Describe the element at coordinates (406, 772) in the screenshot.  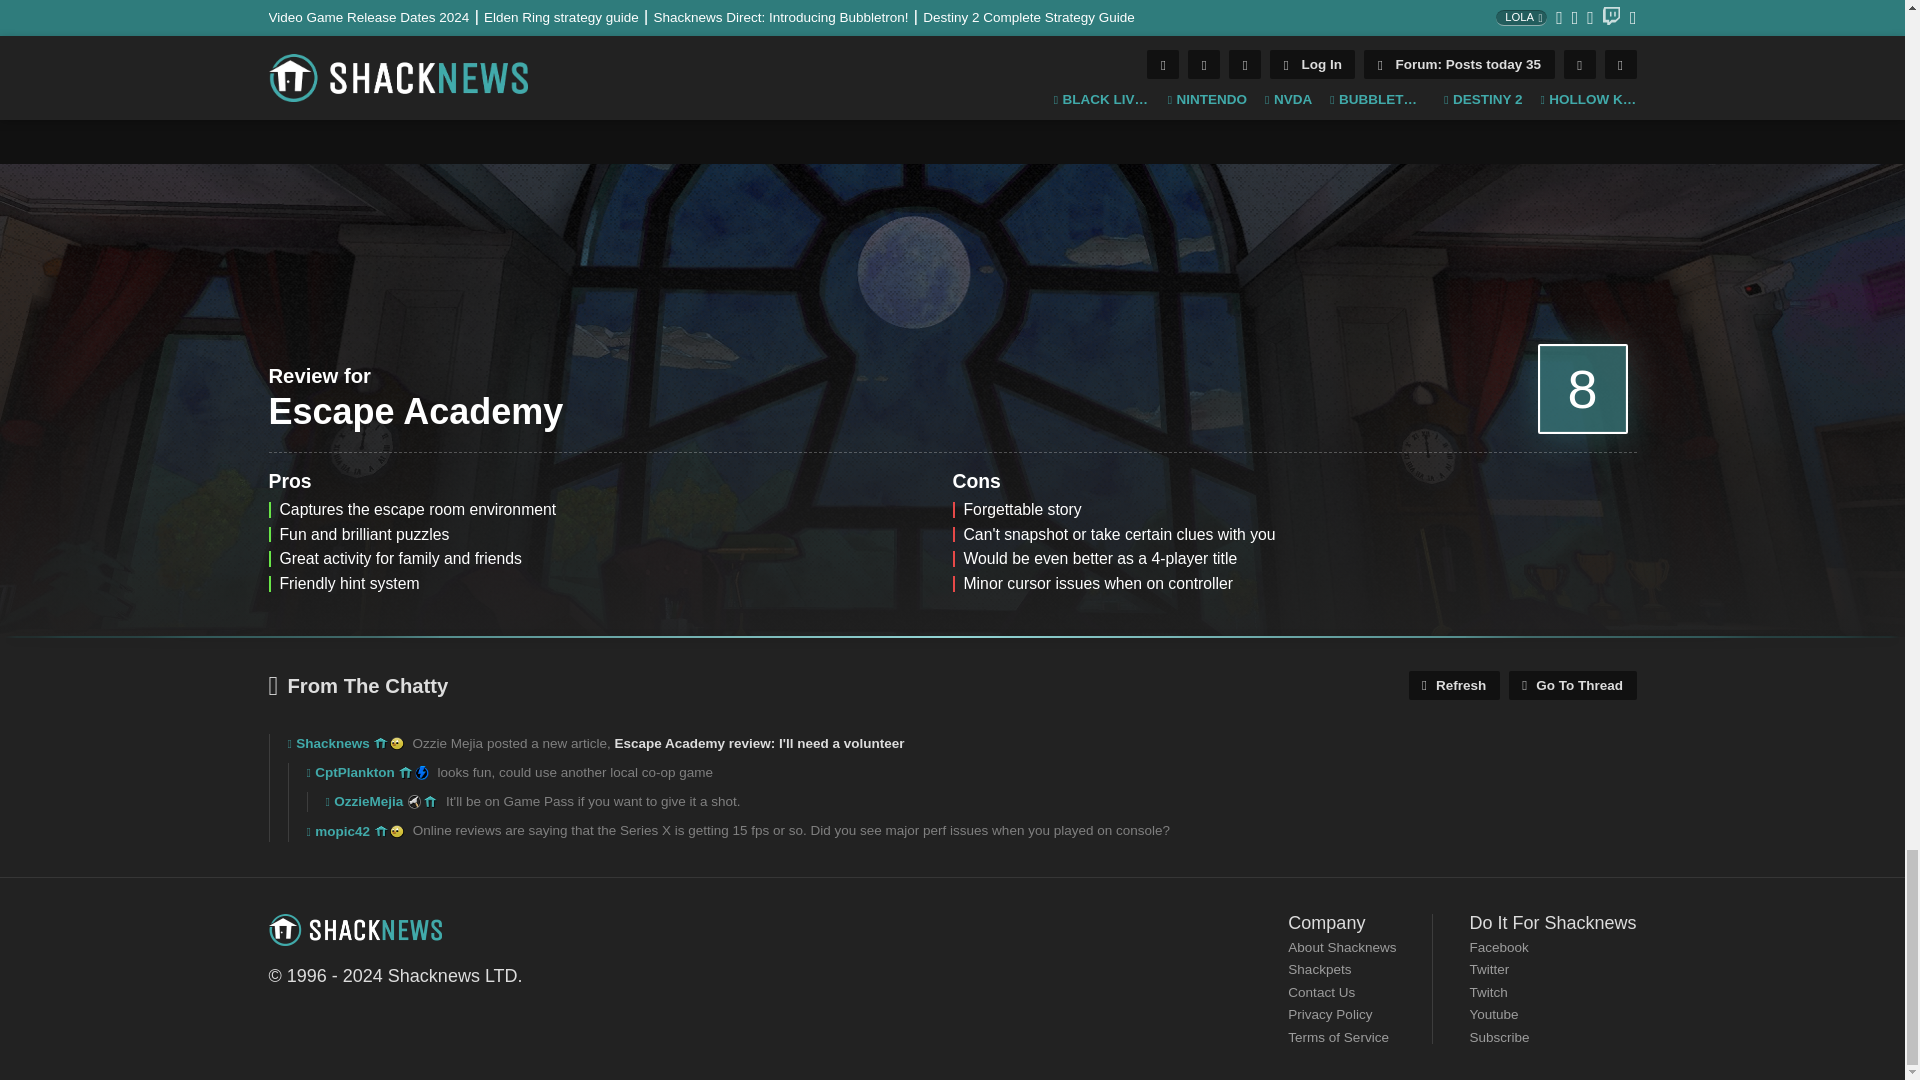
I see `legacy 10 years` at that location.